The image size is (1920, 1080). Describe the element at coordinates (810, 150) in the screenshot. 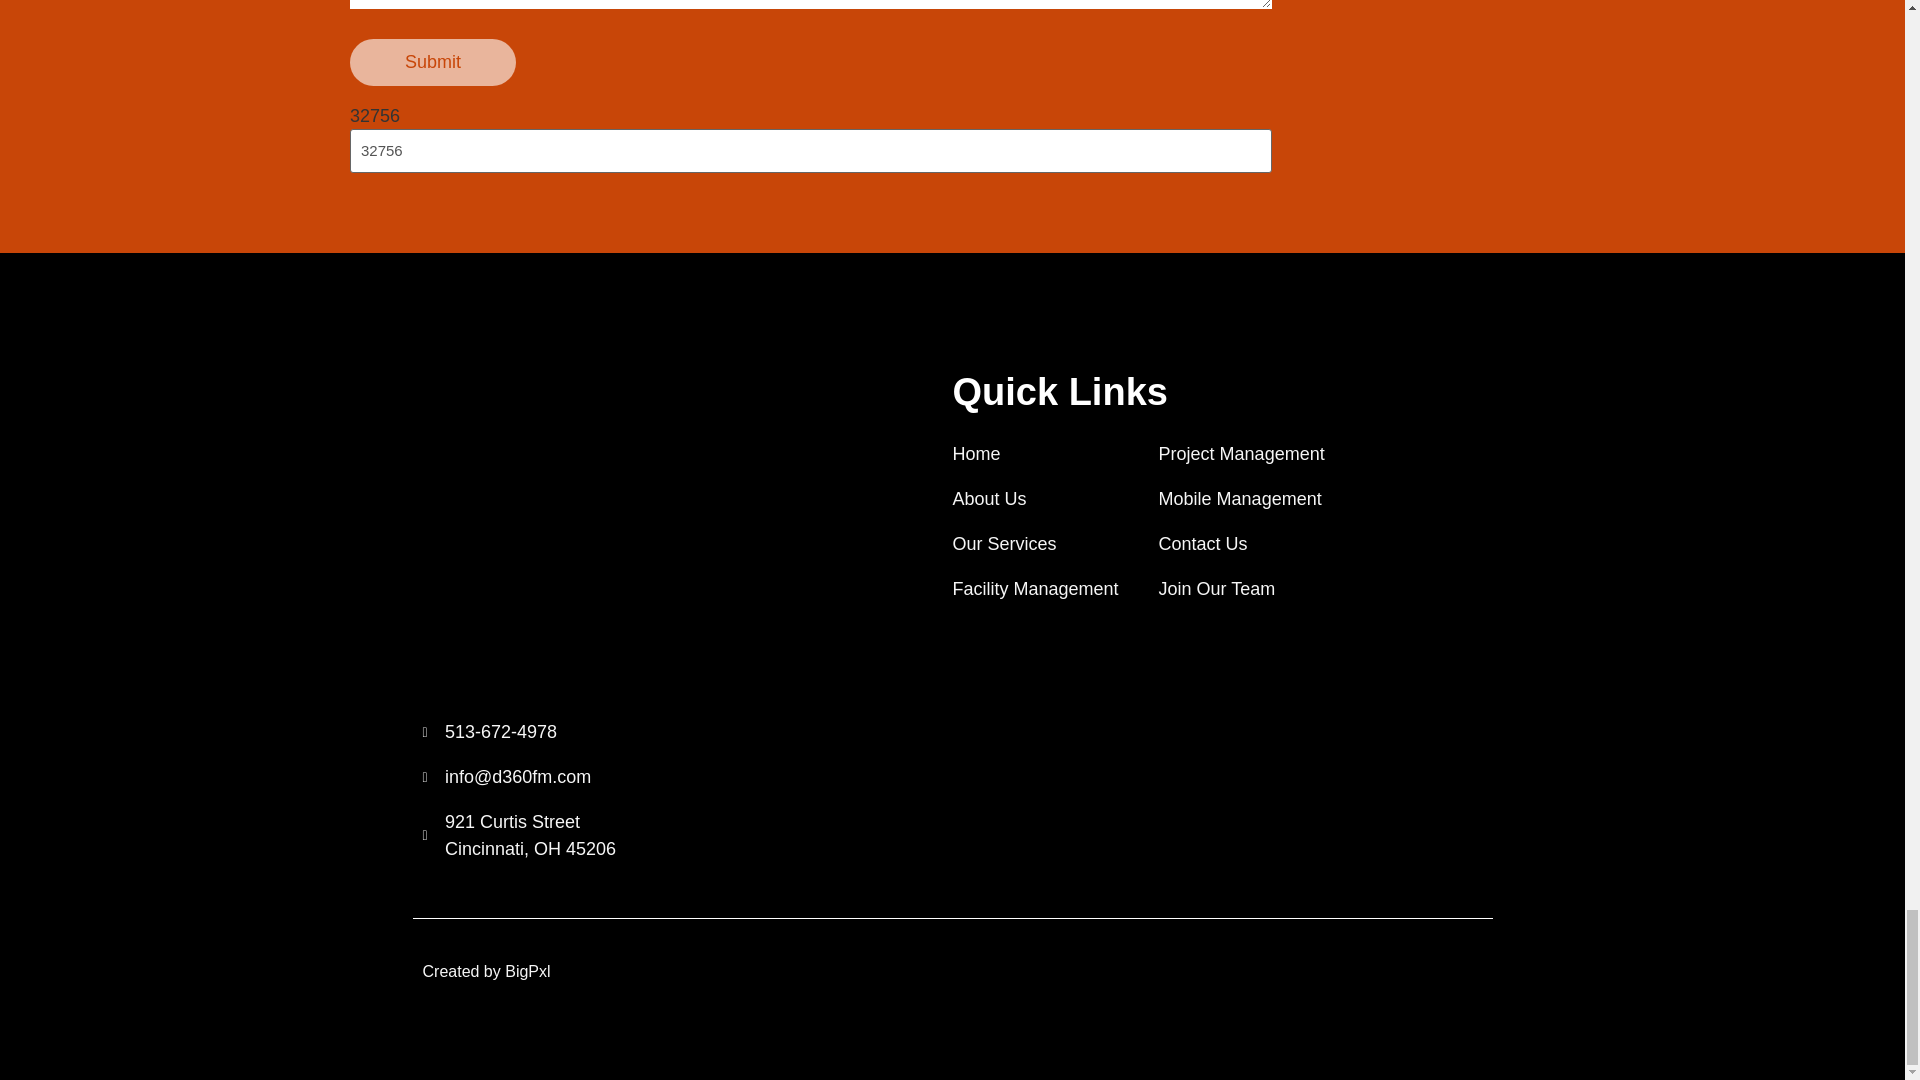

I see `Home` at that location.